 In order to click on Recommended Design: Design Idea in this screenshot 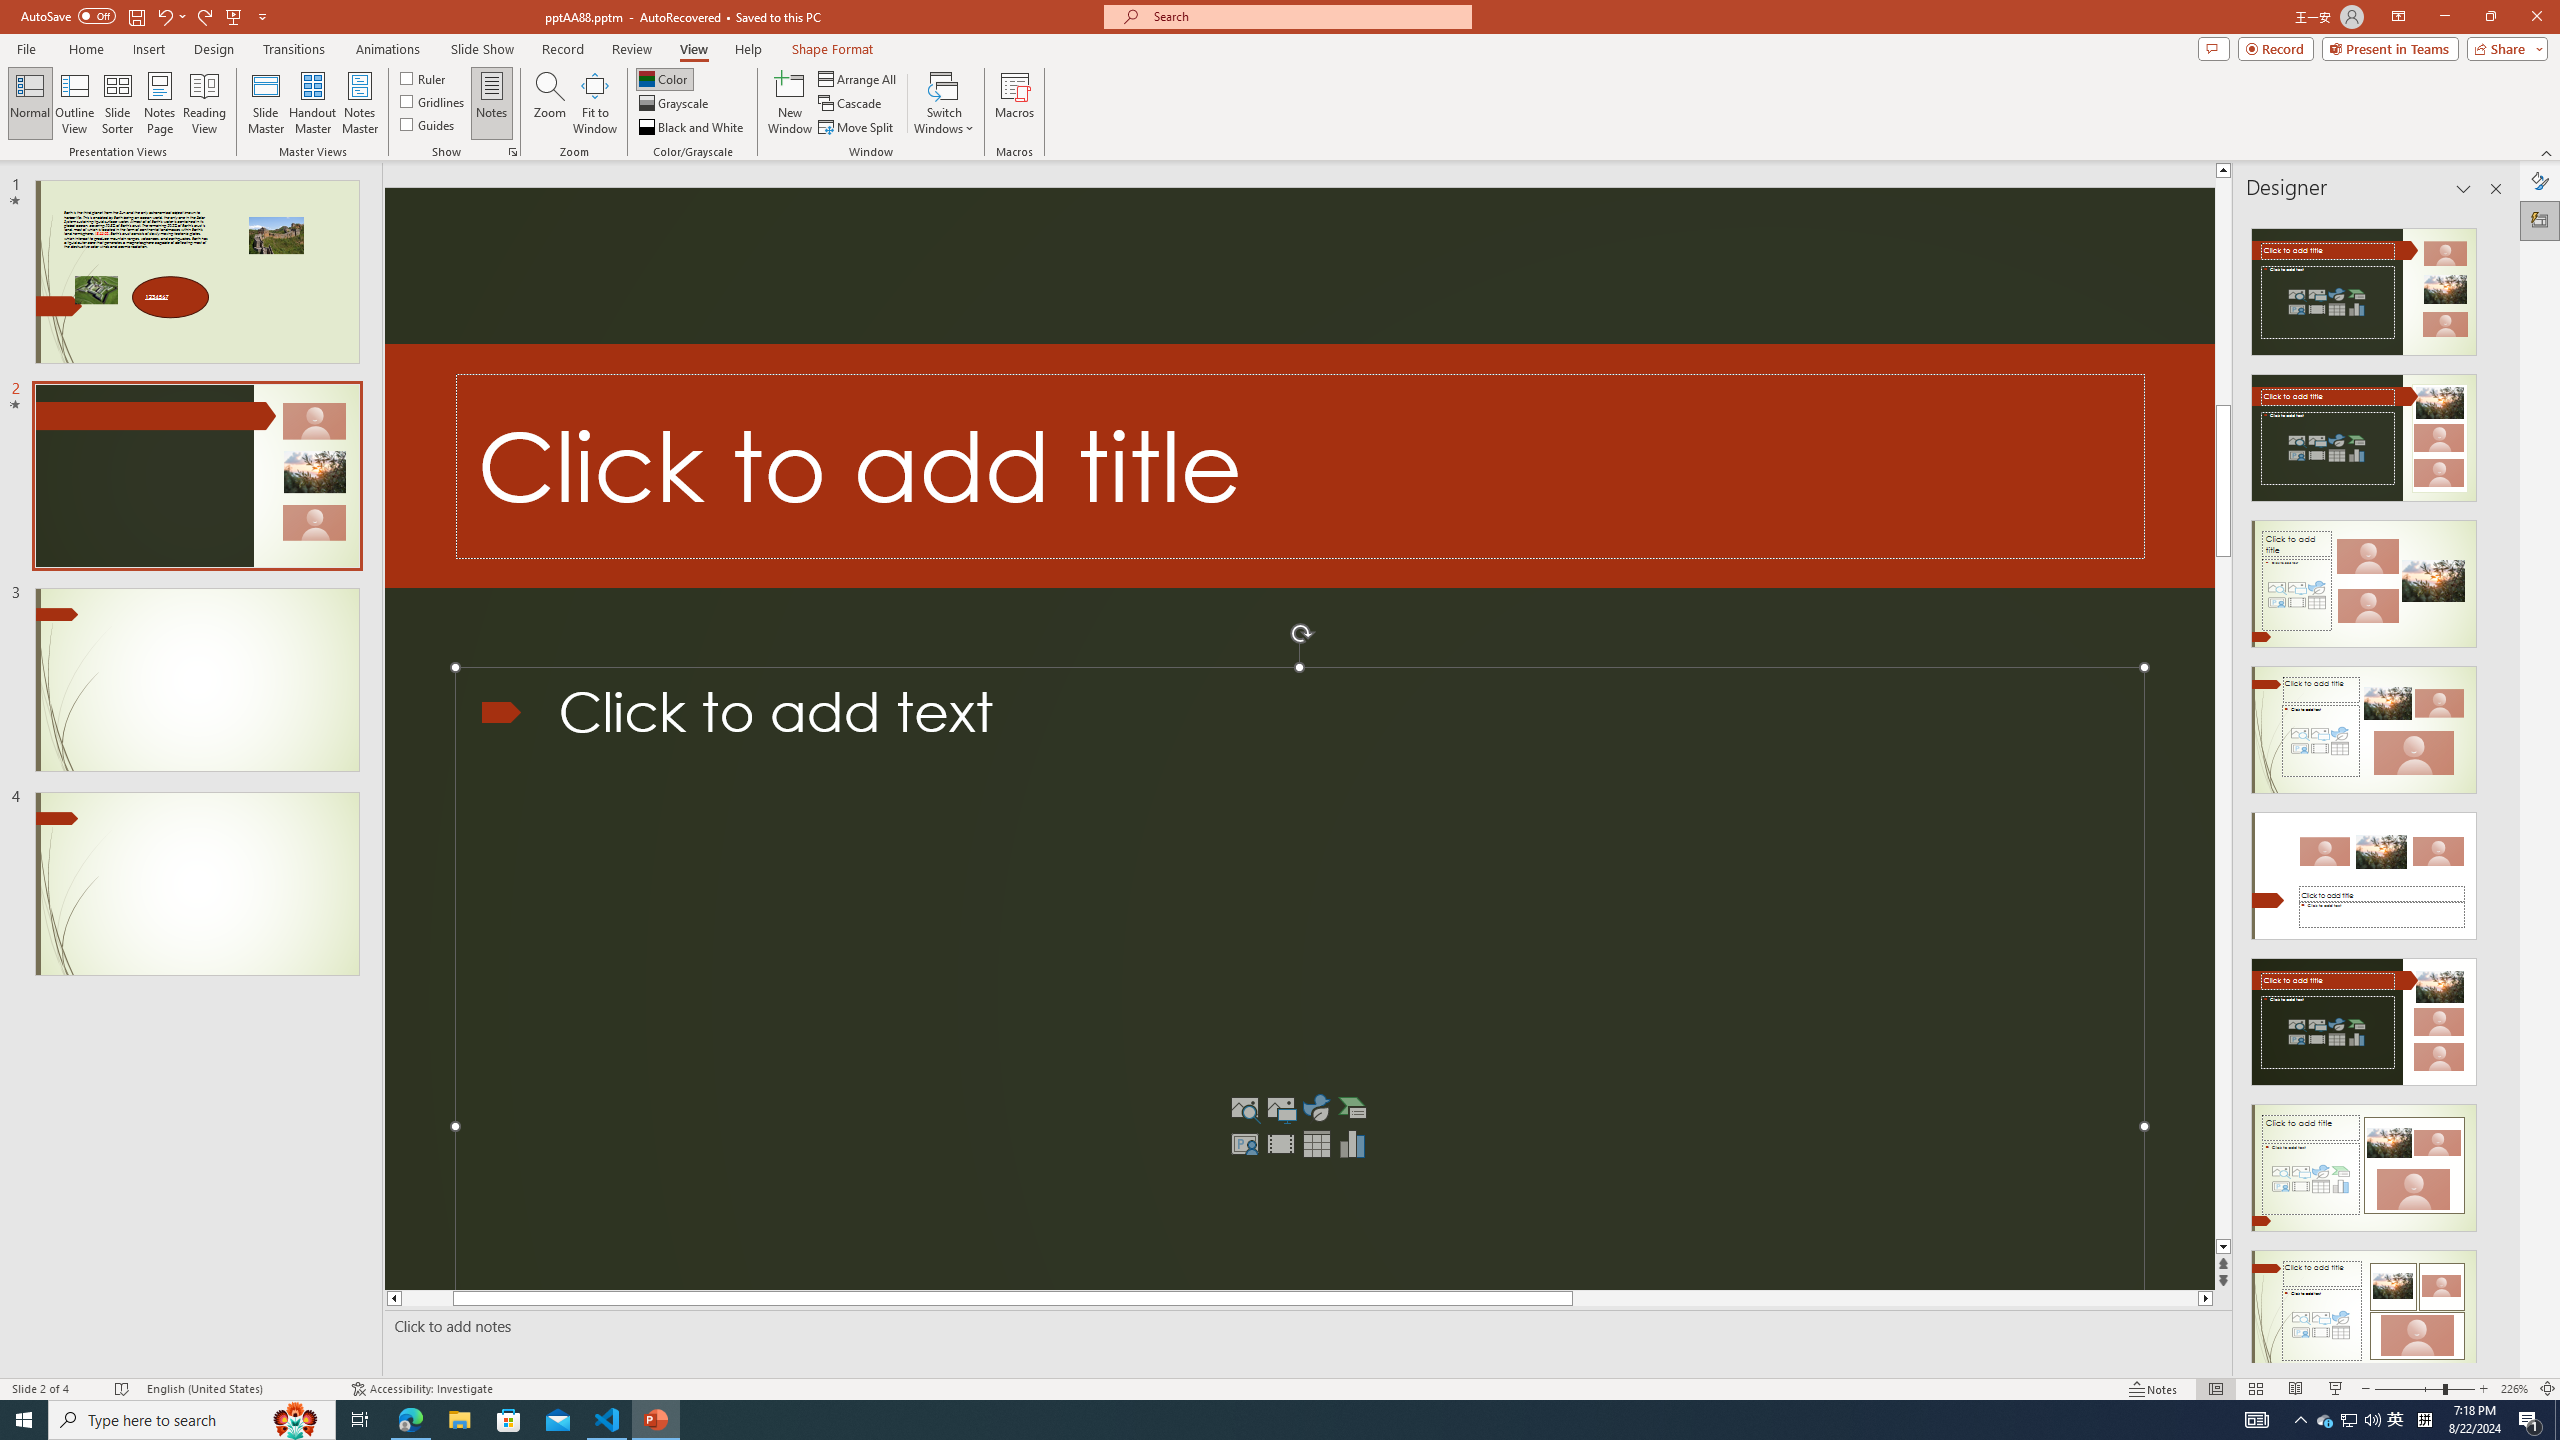, I will do `click(2364, 286)`.